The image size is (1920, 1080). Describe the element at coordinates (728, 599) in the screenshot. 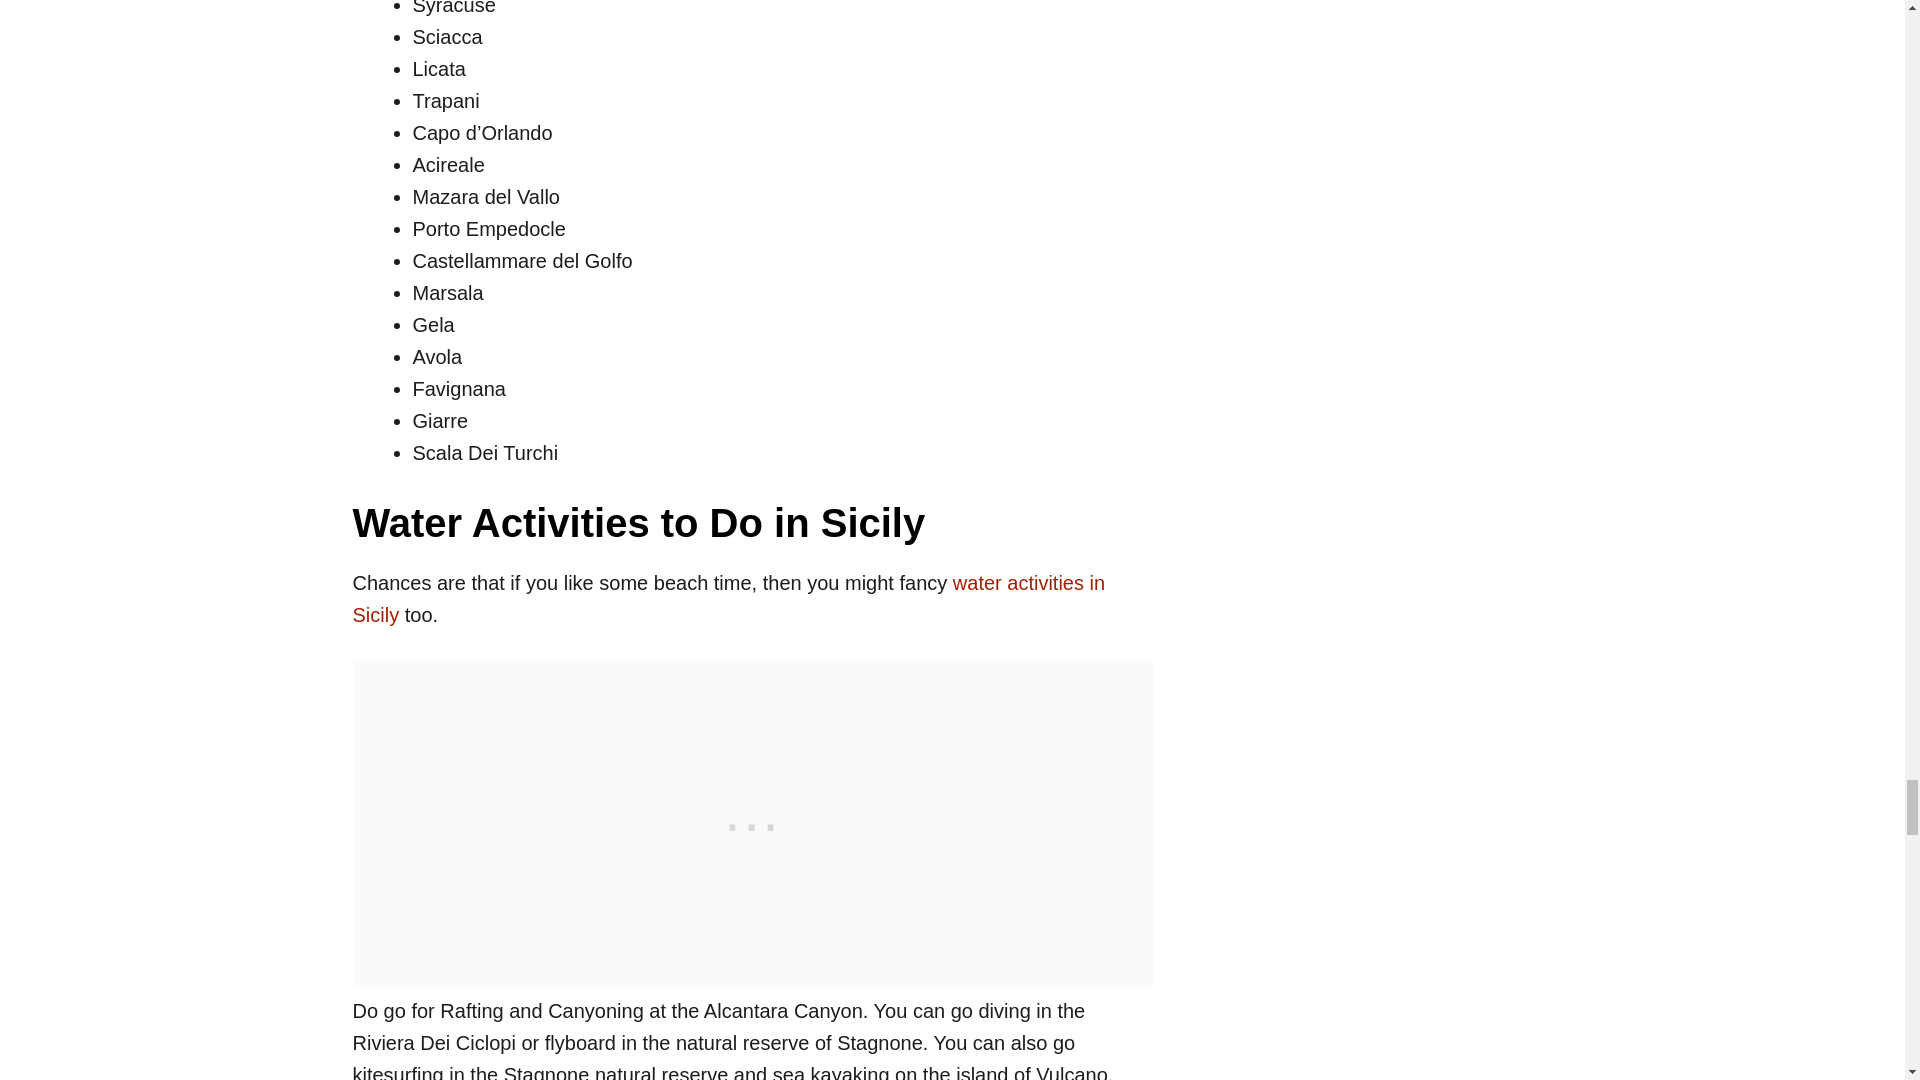

I see `water activities in Sicily` at that location.